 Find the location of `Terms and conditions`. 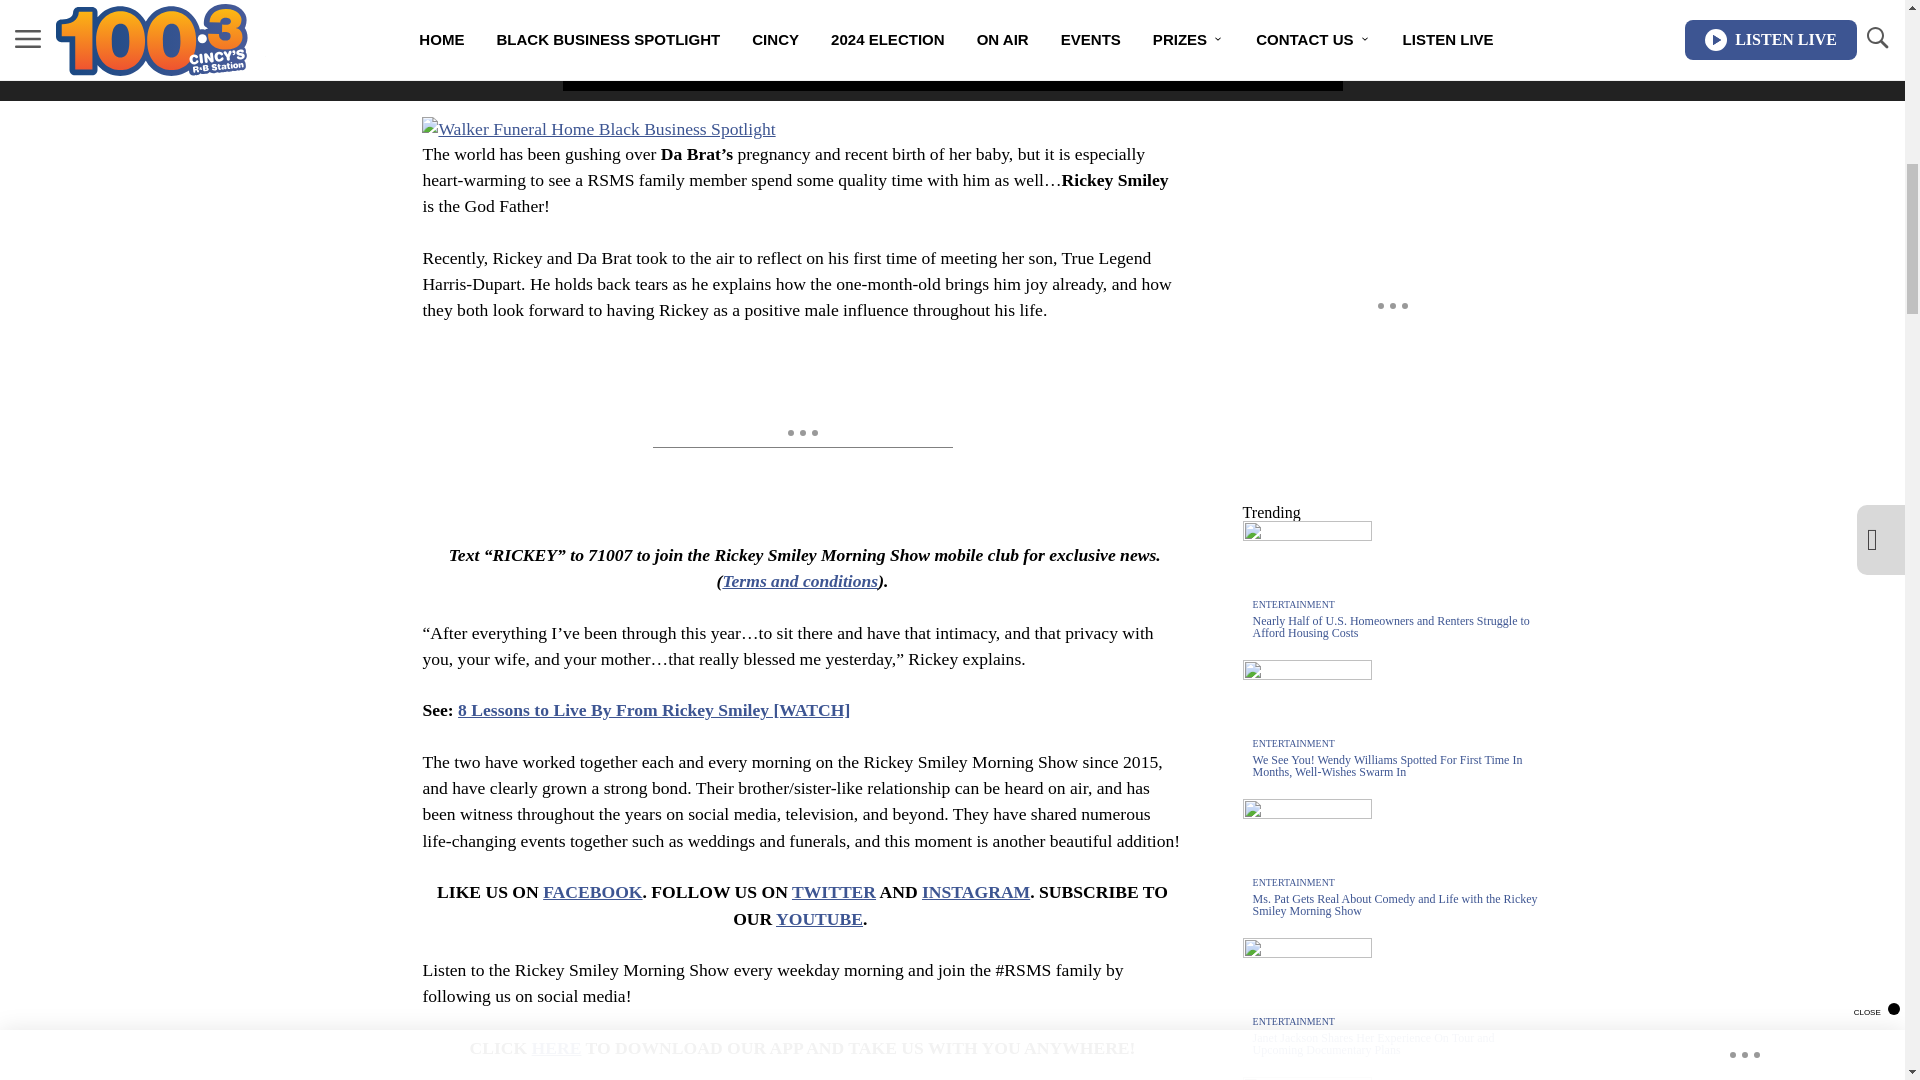

Terms and conditions is located at coordinates (799, 580).